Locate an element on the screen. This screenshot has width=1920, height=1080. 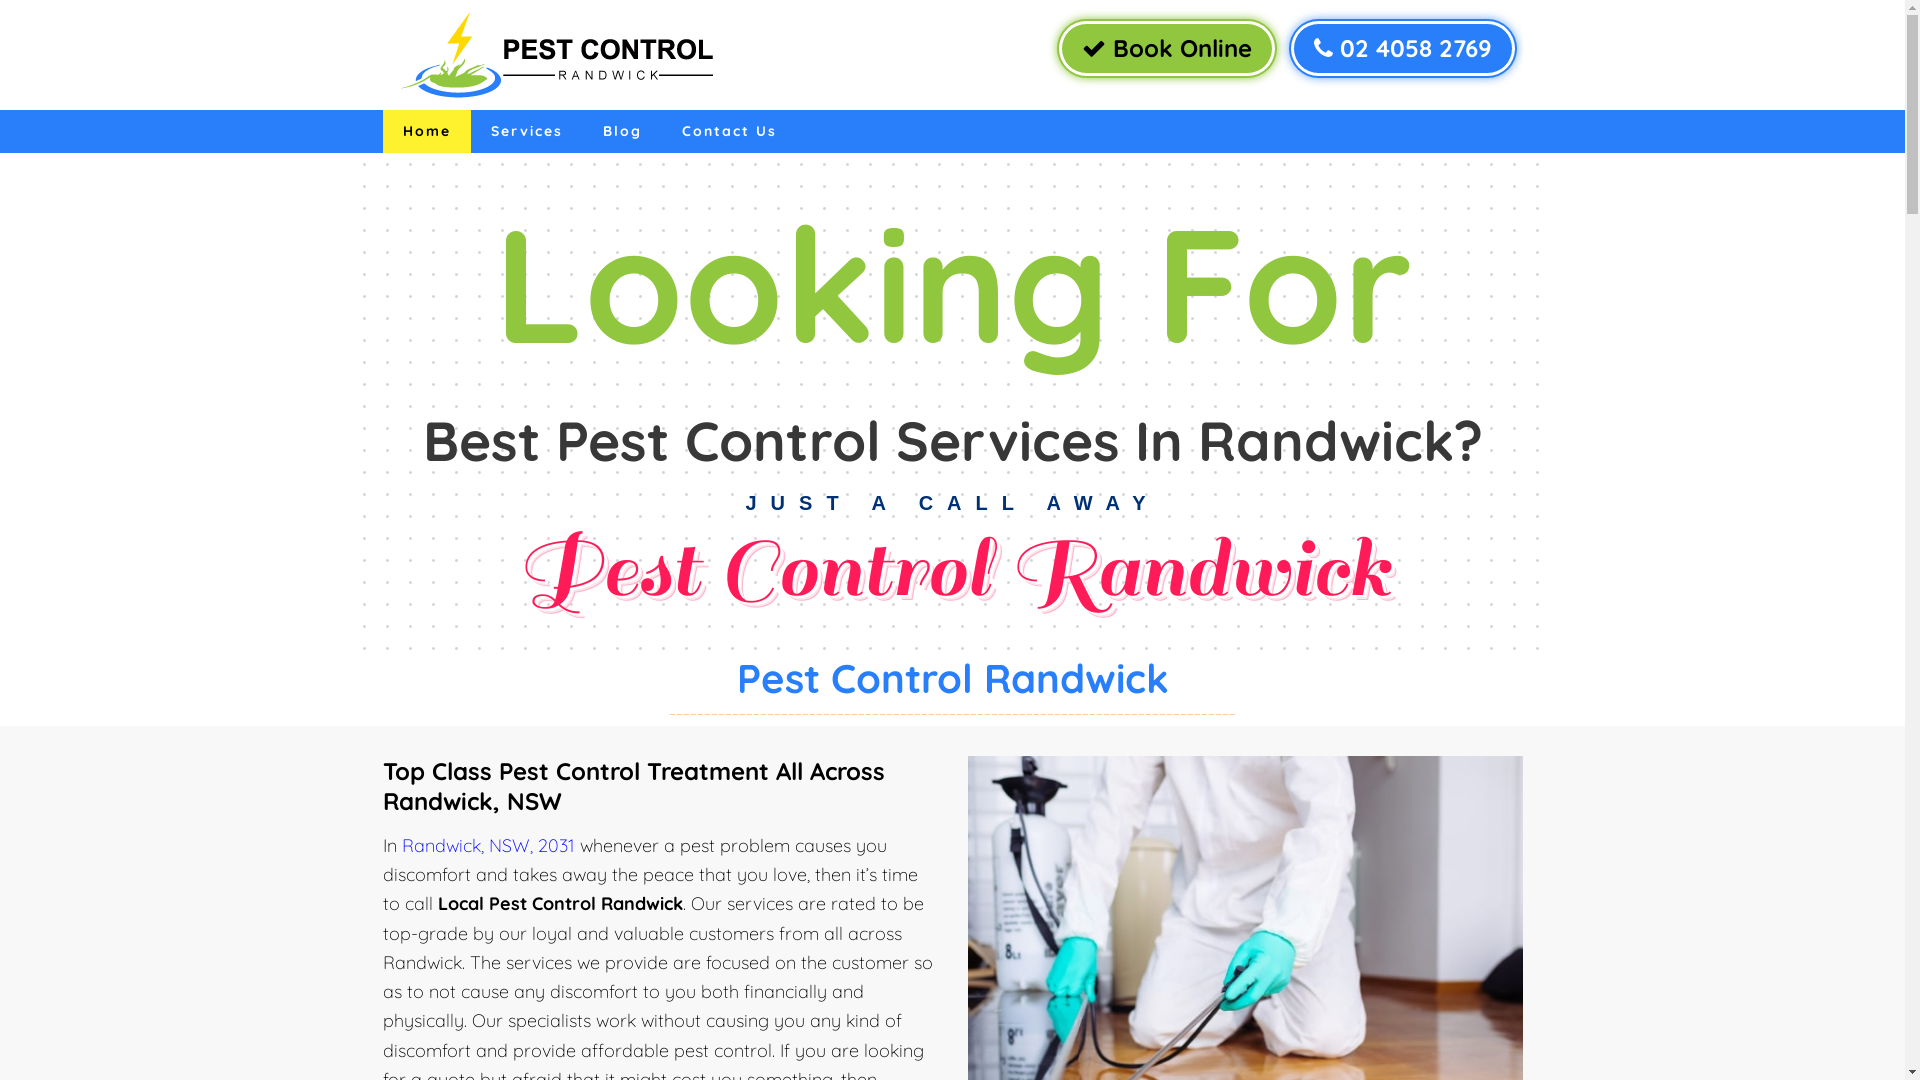
Services is located at coordinates (526, 132).